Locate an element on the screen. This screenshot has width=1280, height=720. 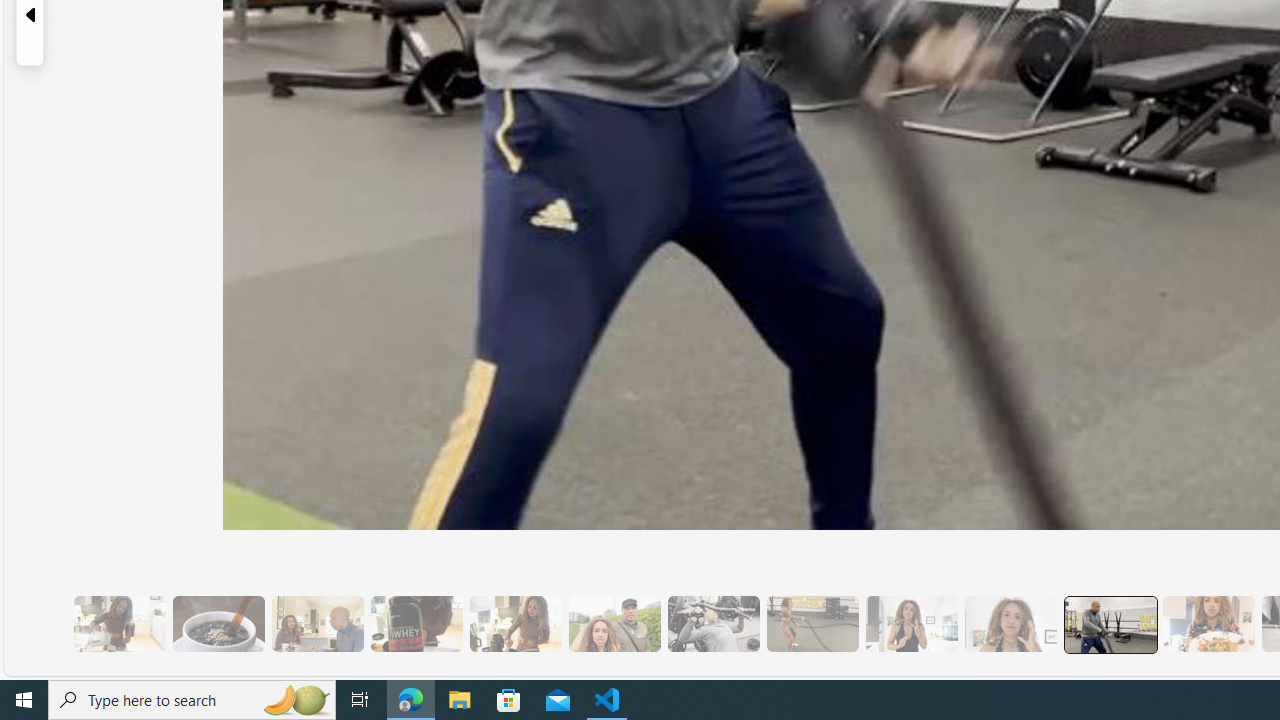
9 They Do Bench Exercises is located at coordinates (713, 624).